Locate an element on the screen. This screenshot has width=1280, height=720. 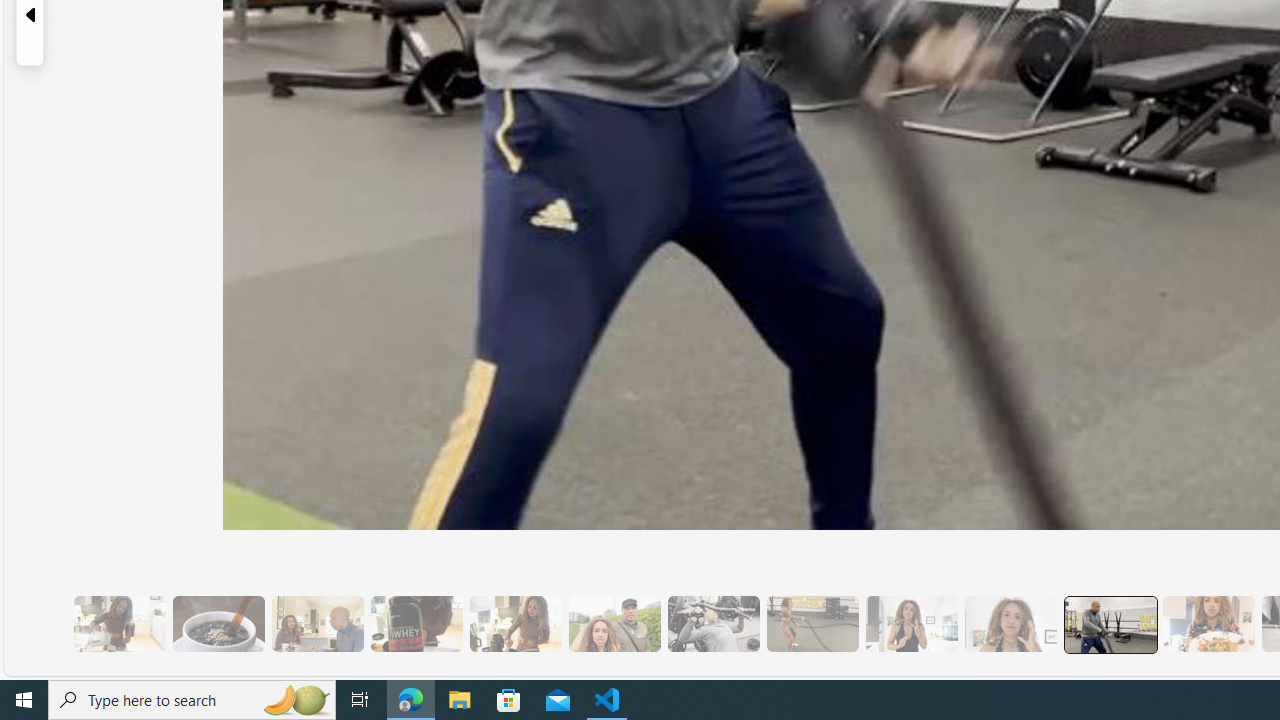
9 They Do Bench Exercises is located at coordinates (713, 624).